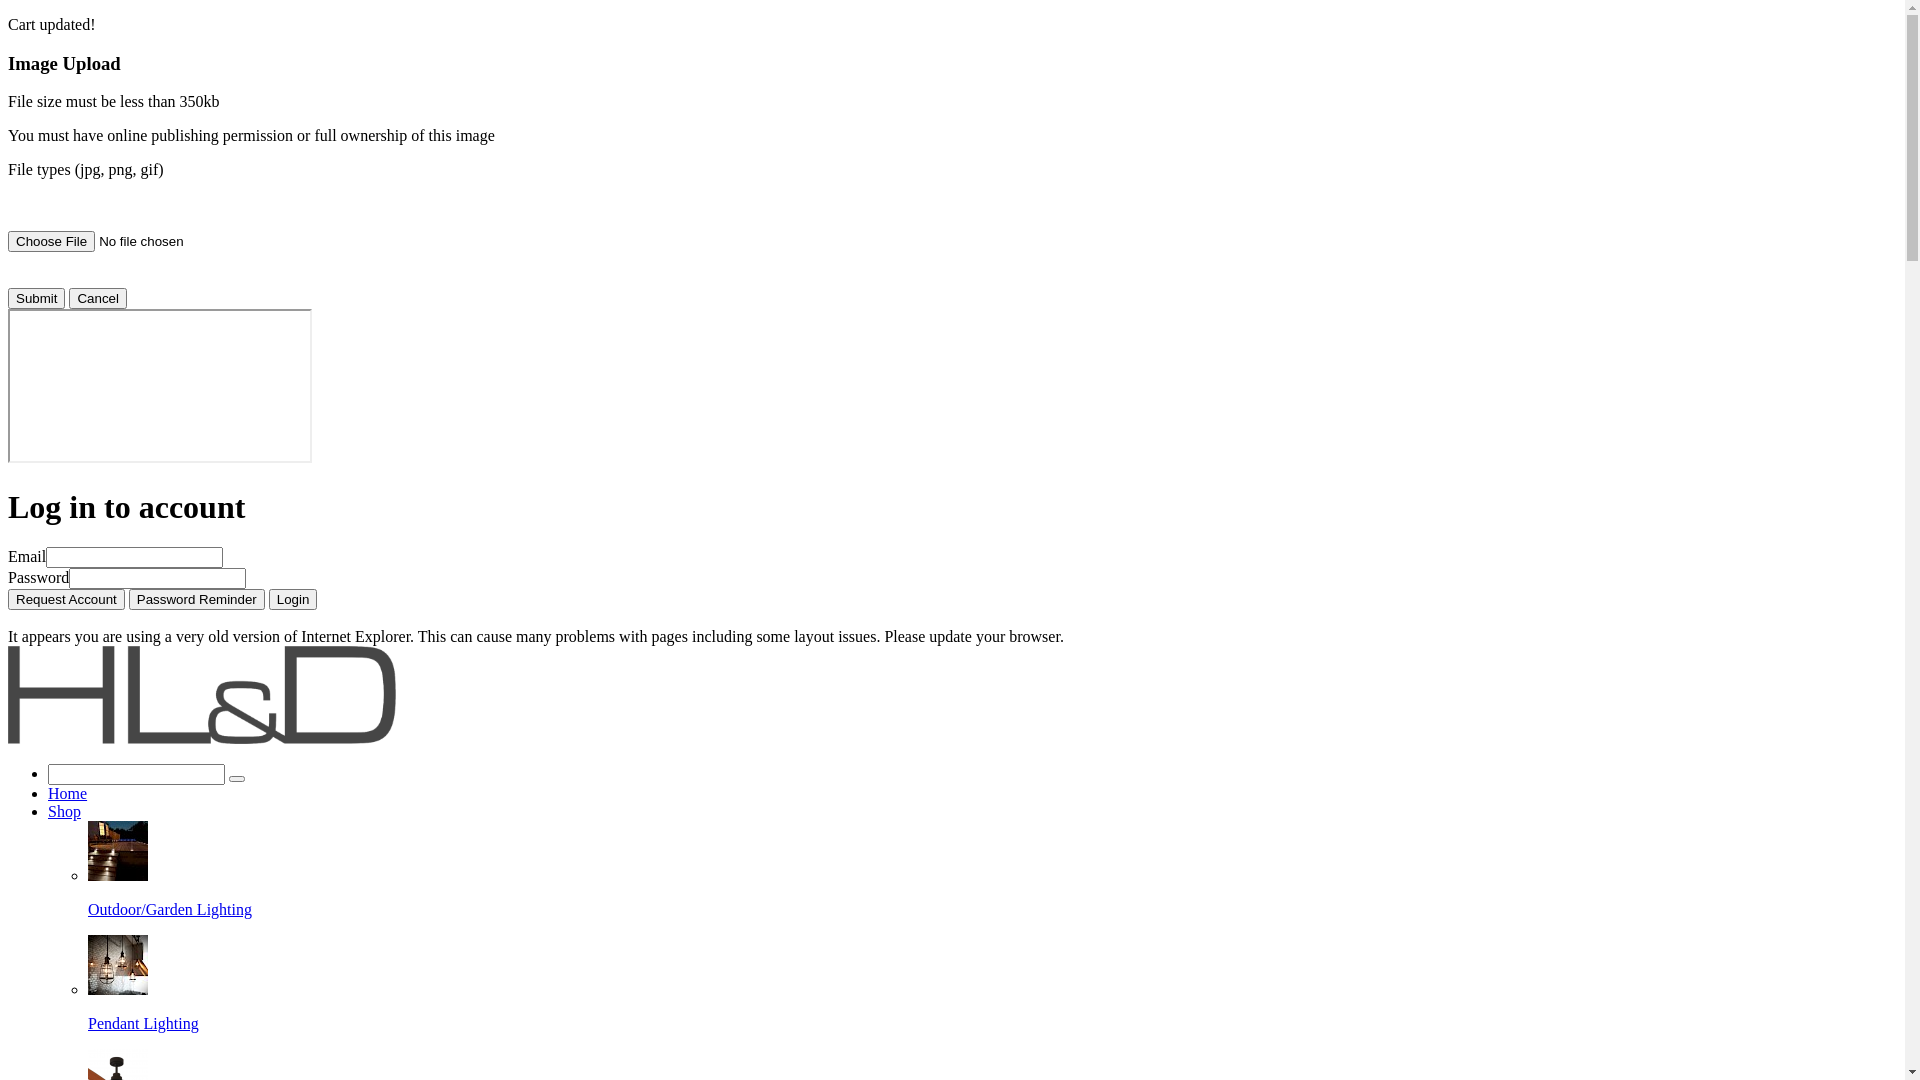 This screenshot has height=1080, width=1920. Describe the element at coordinates (68, 794) in the screenshot. I see `Home` at that location.